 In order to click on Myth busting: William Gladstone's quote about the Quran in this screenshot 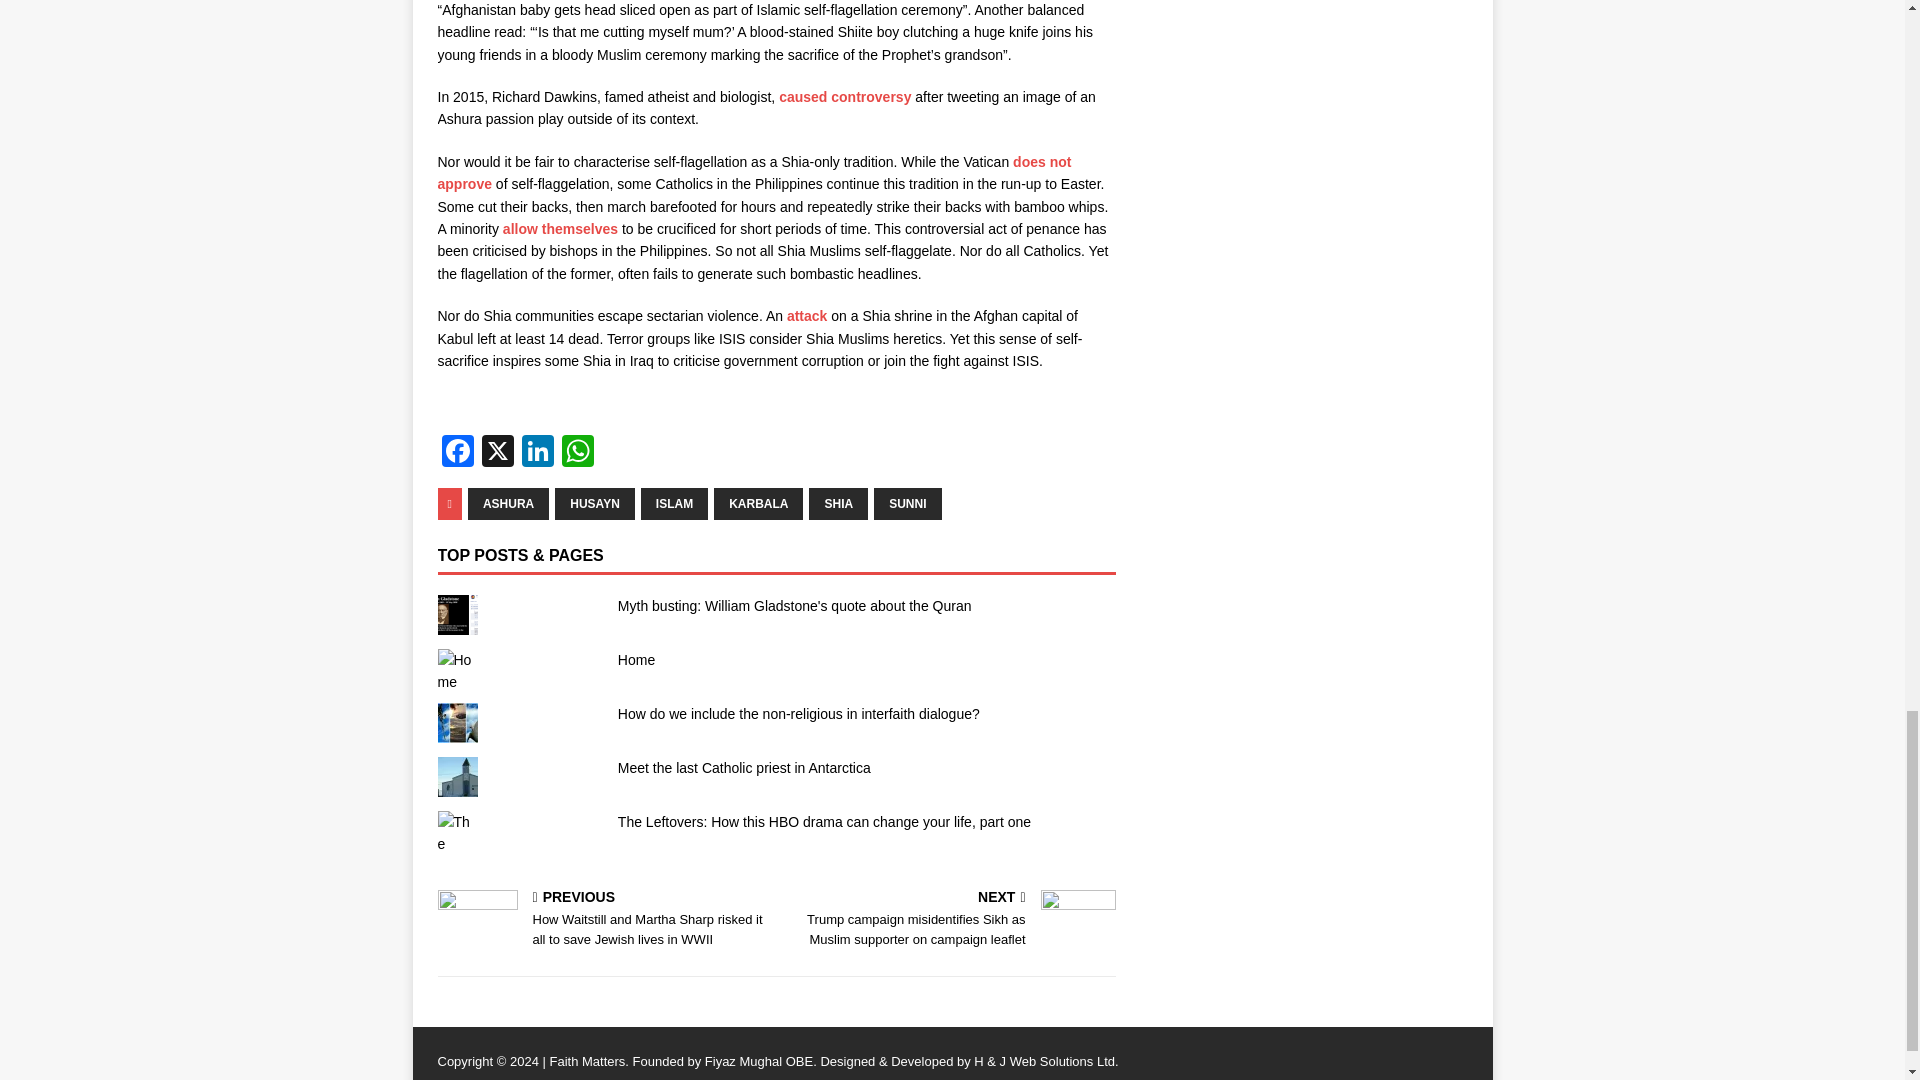, I will do `click(794, 606)`.